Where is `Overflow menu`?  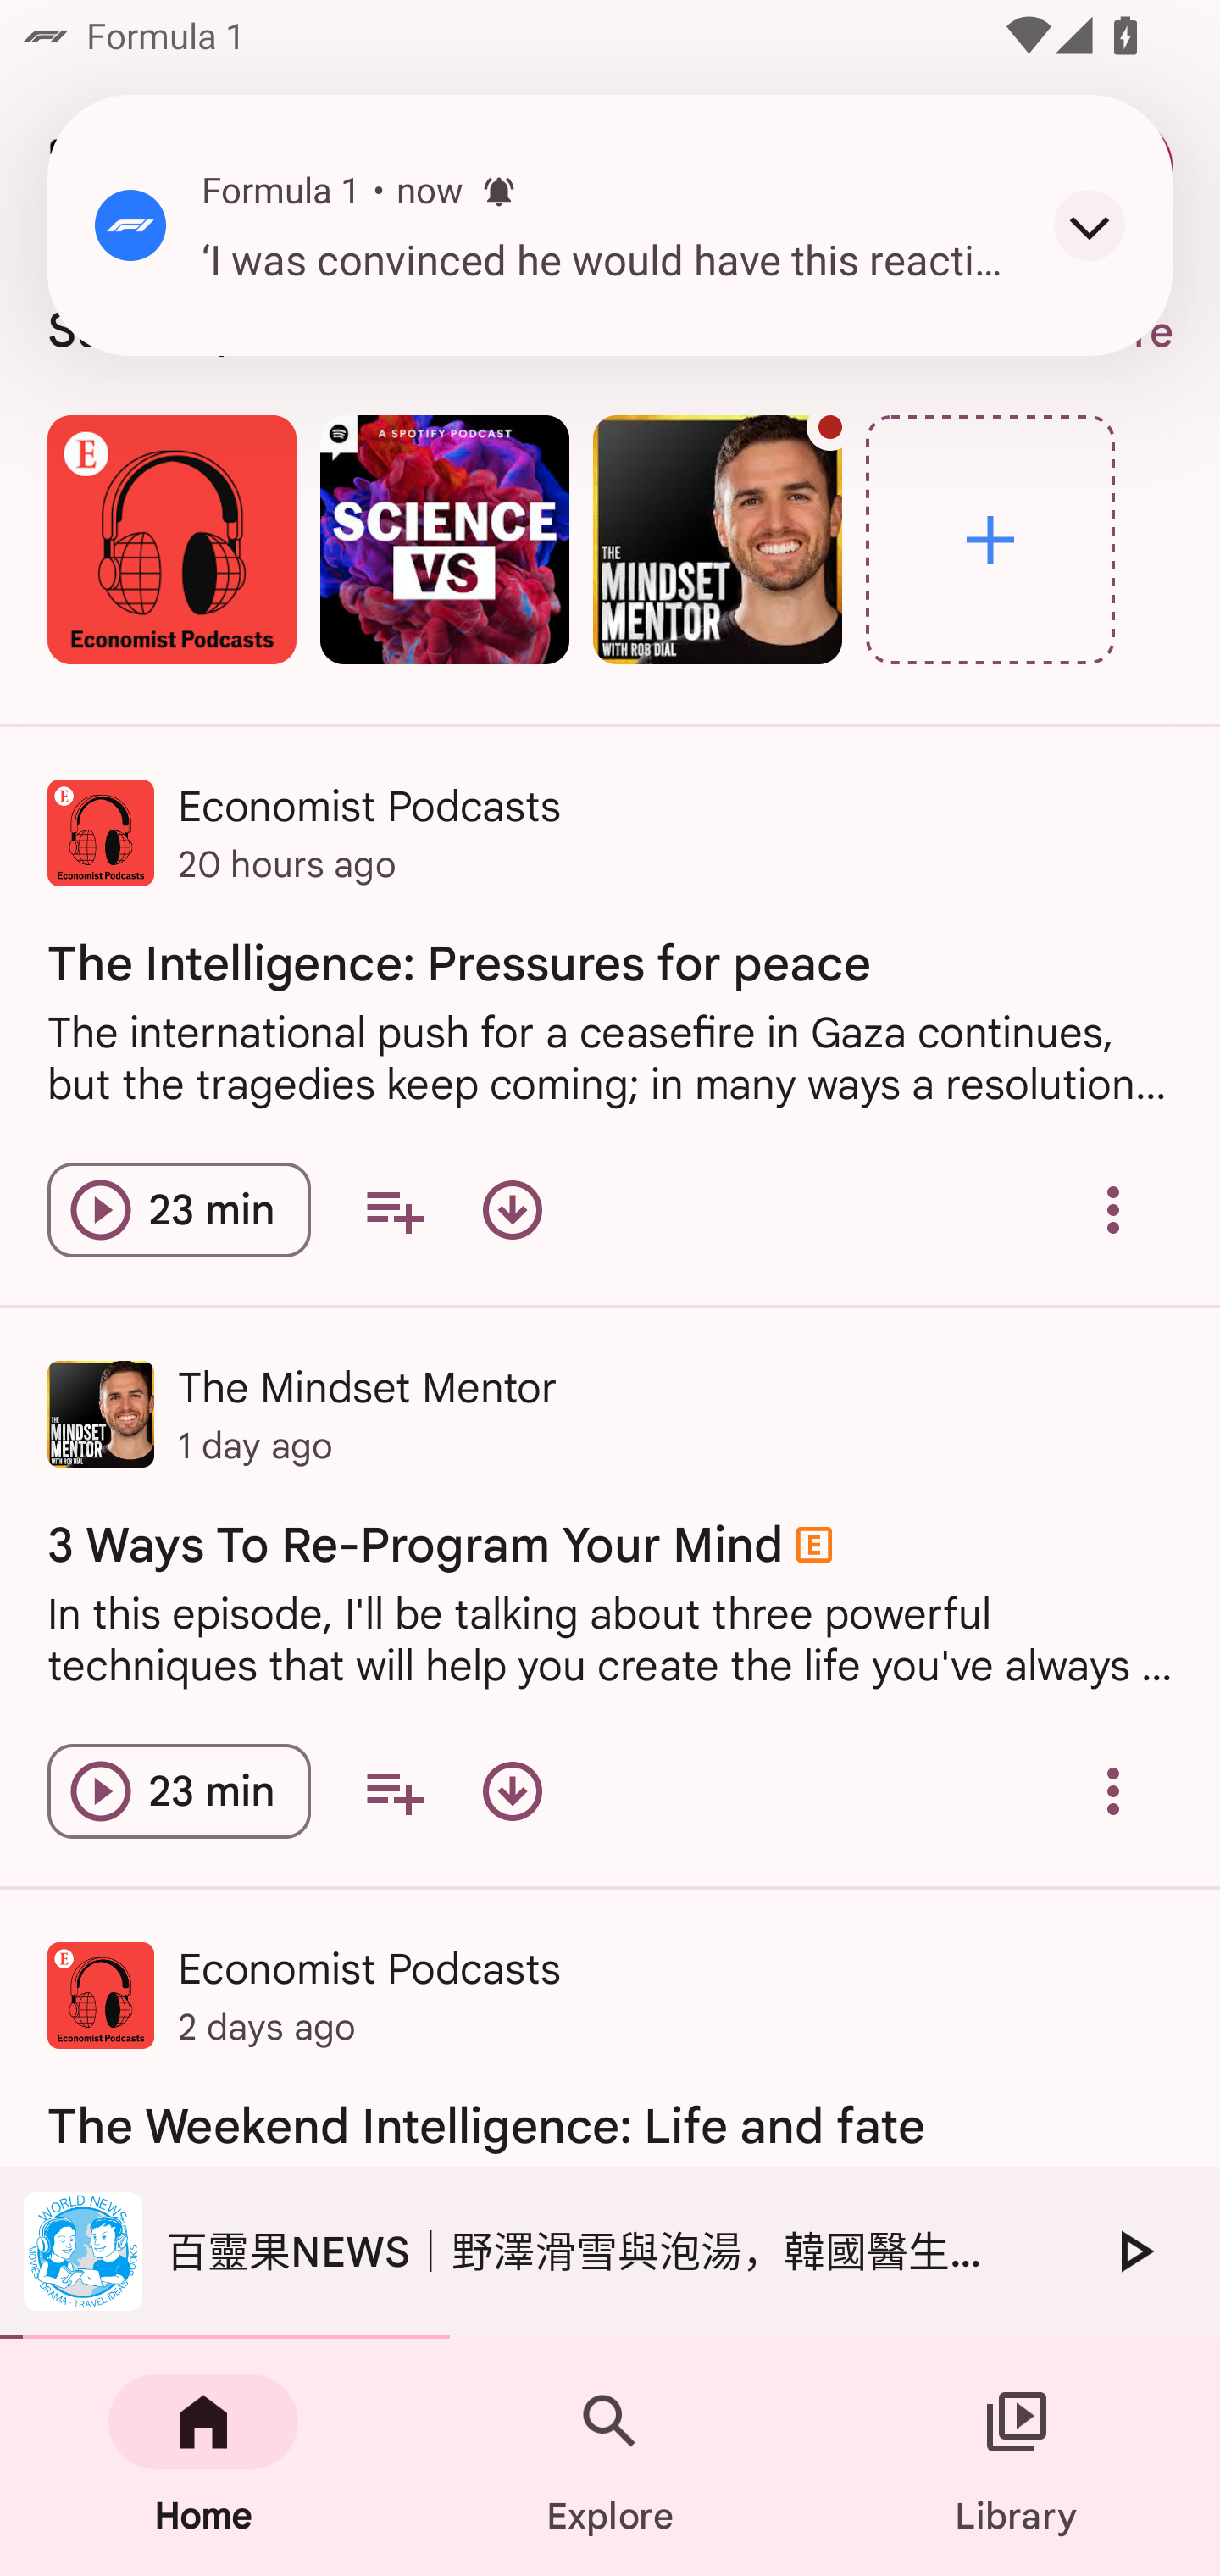
Overflow menu is located at coordinates (1113, 1208).